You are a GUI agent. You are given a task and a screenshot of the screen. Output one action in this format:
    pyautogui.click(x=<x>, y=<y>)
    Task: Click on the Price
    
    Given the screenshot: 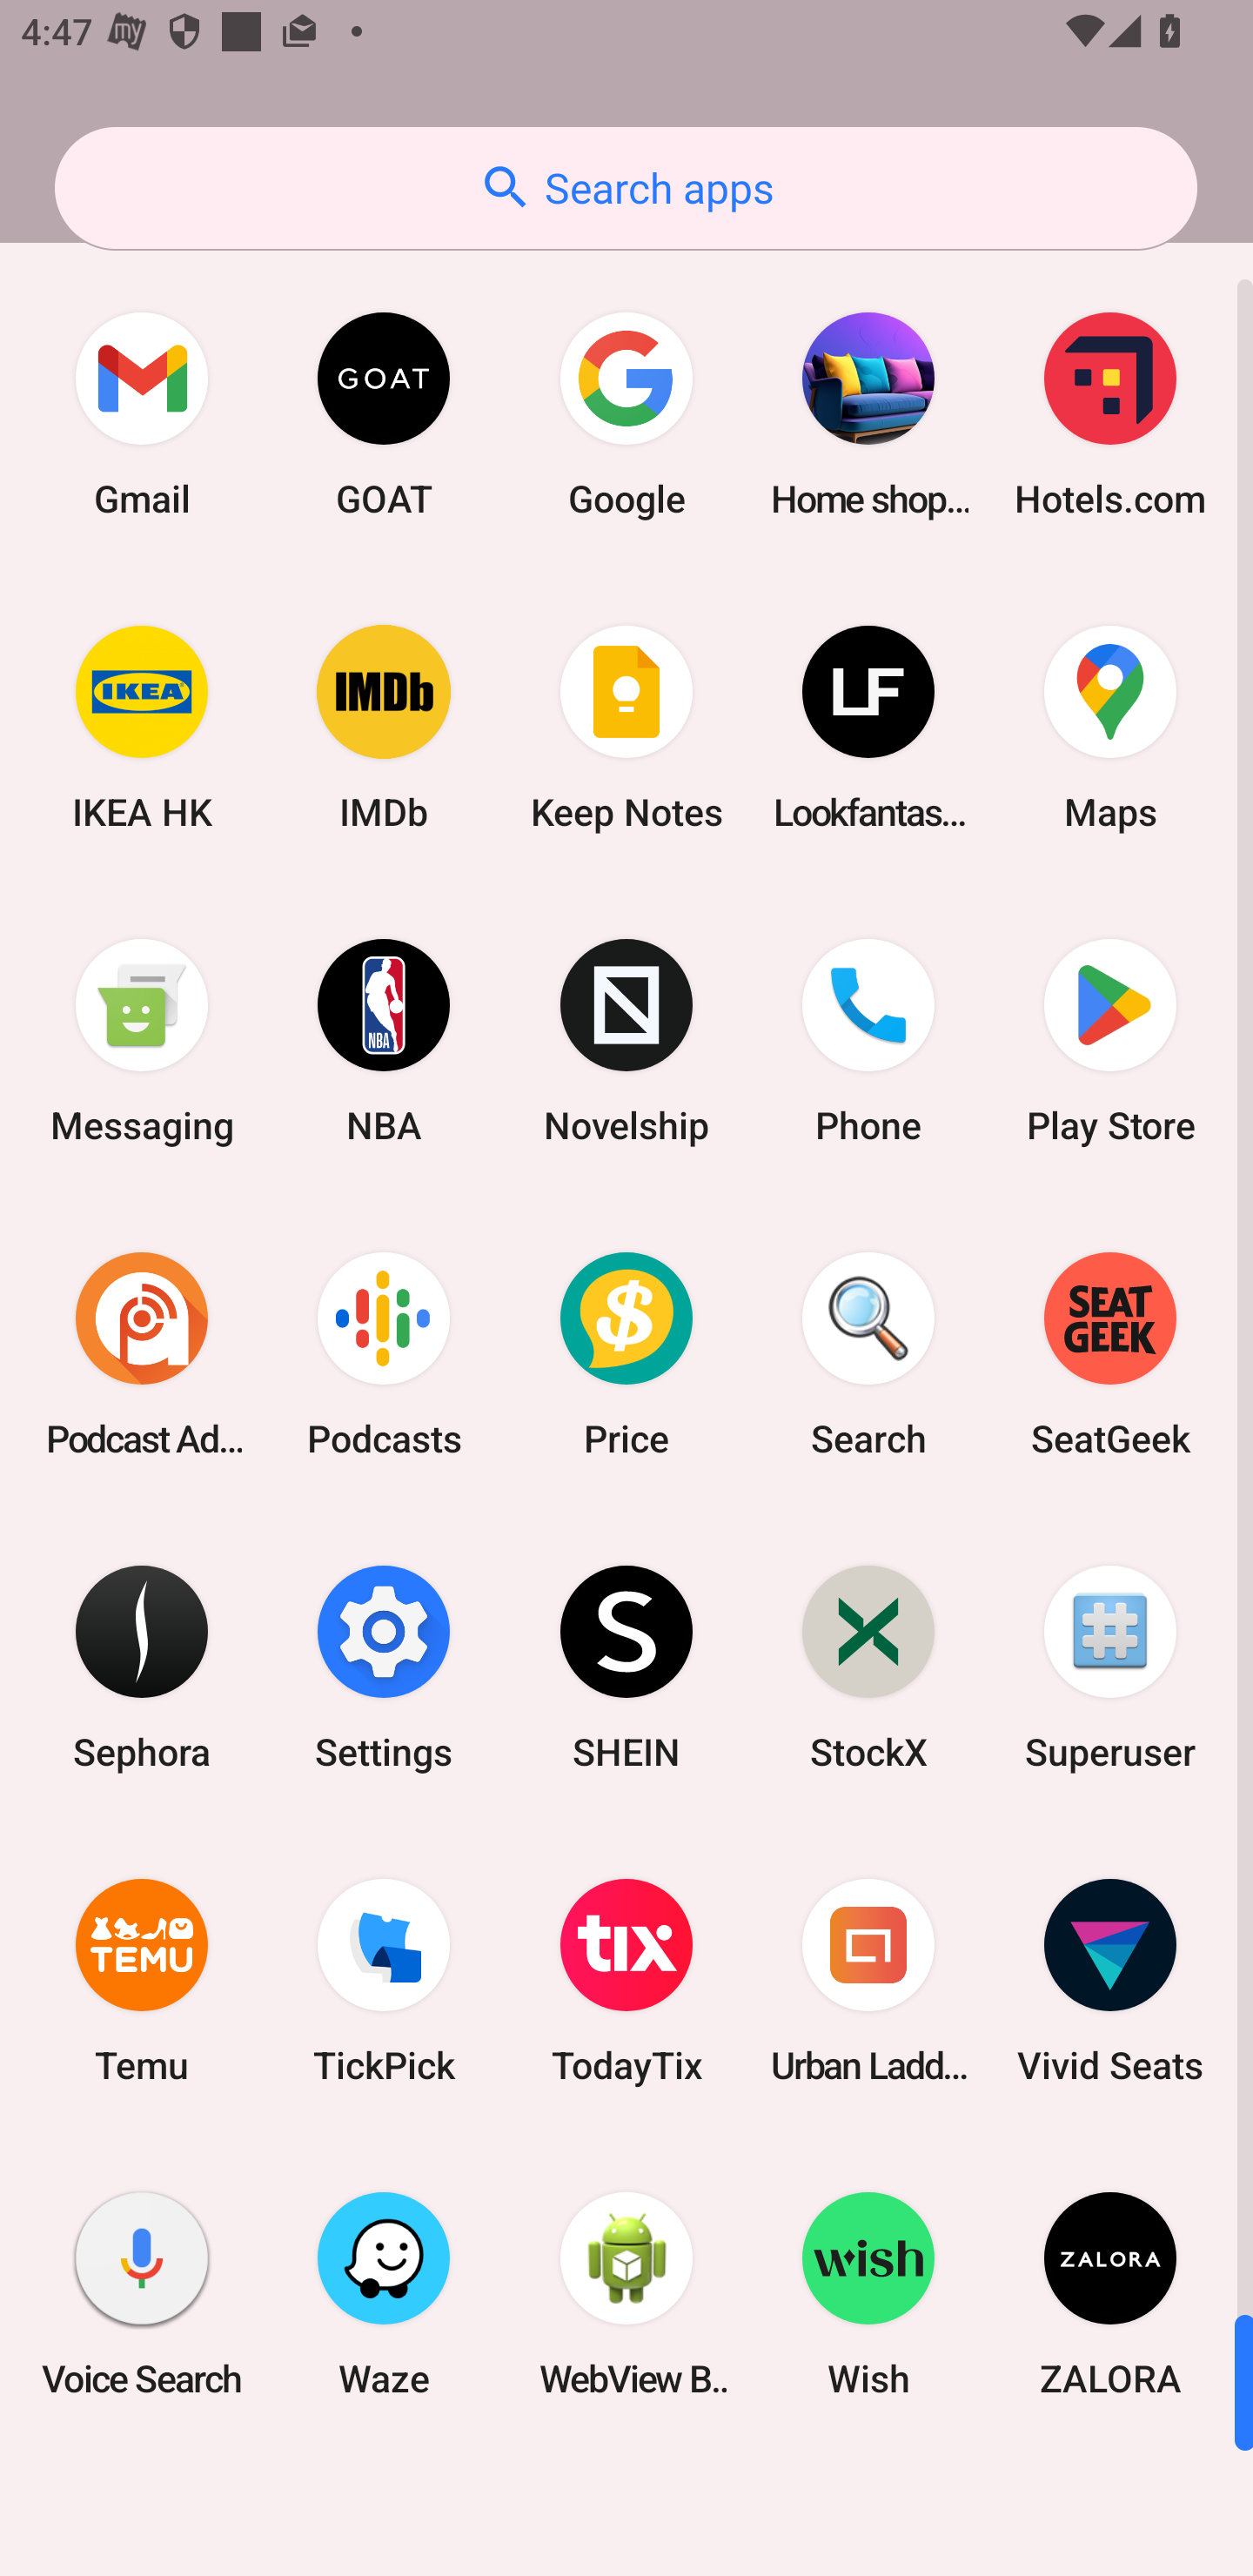 What is the action you would take?
    pyautogui.click(x=626, y=1353)
    